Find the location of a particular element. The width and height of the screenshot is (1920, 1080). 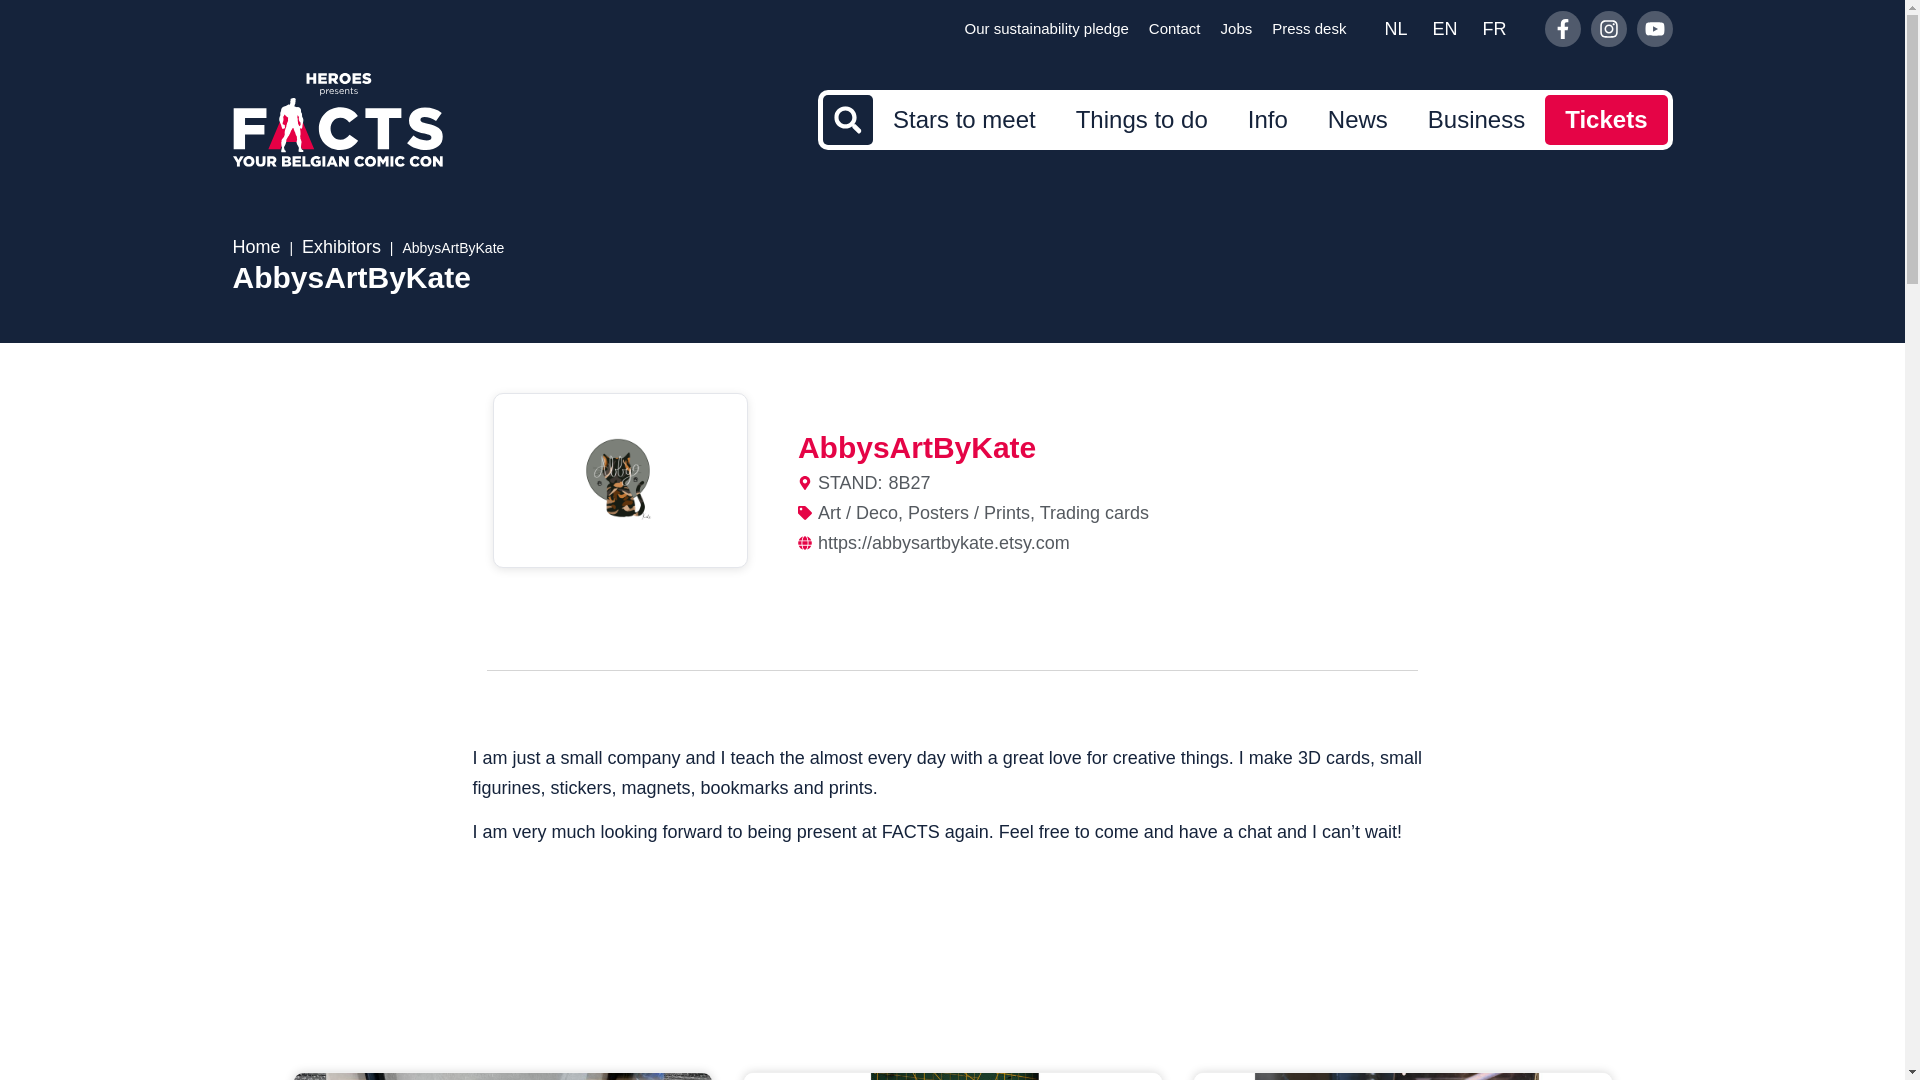

Our sustainability pledge is located at coordinates (1046, 29).